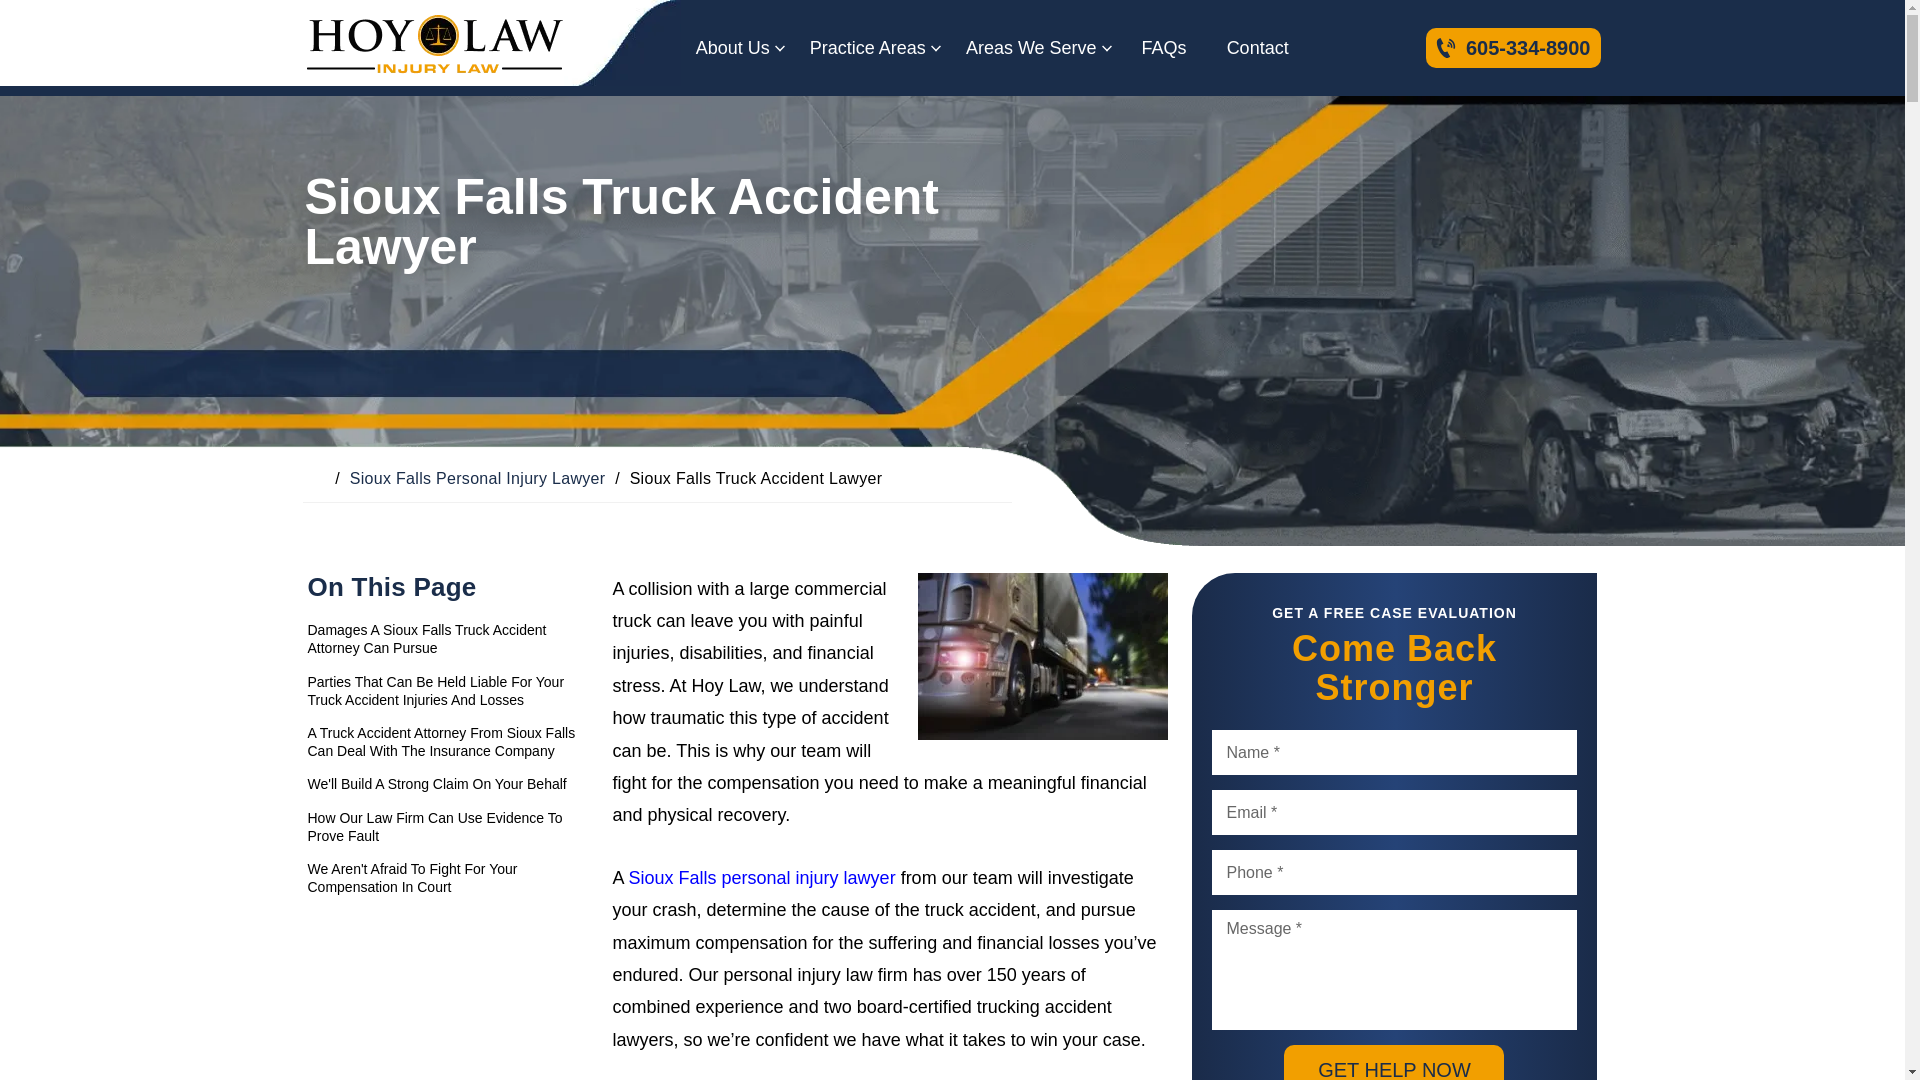  What do you see at coordinates (452, 784) in the screenshot?
I see `We'Ll Build A Strong Claim On Your Behalf` at bounding box center [452, 784].